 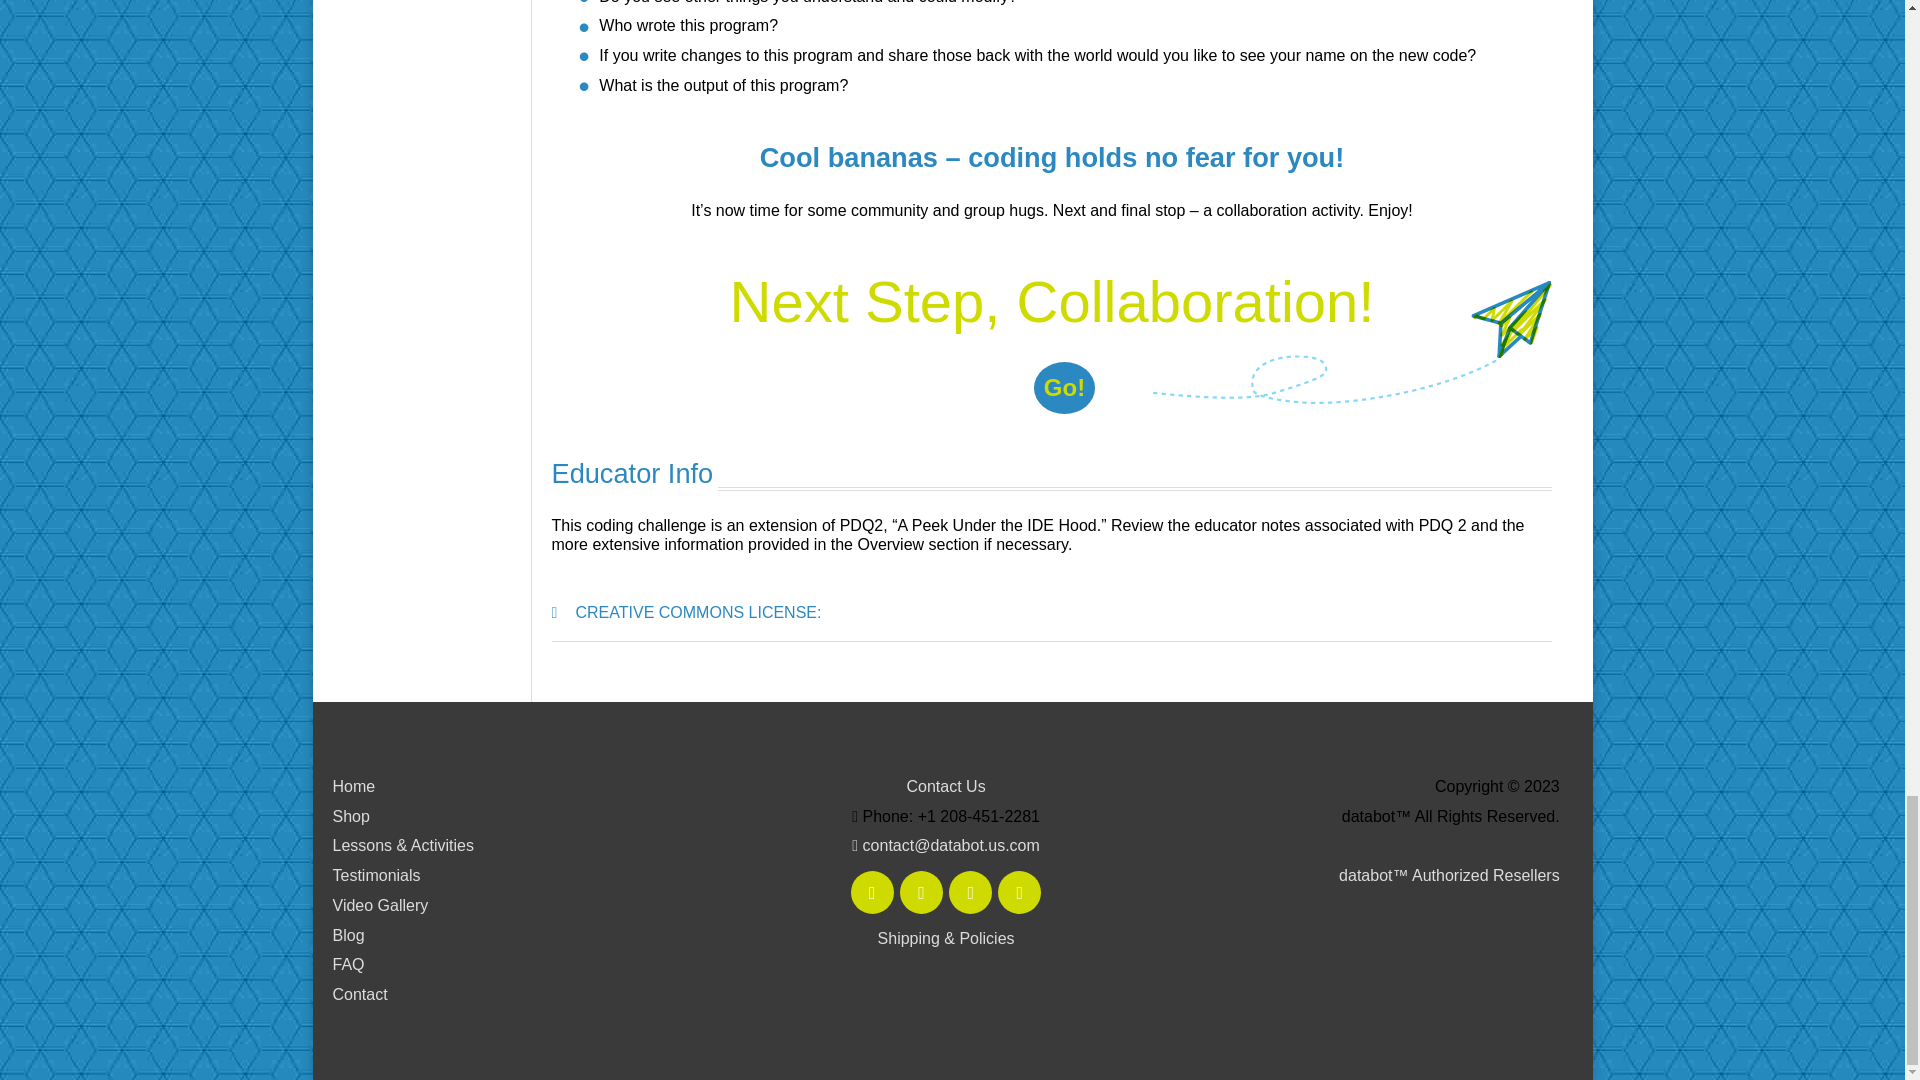 I want to click on Video Gallery, so click(x=380, y=905).